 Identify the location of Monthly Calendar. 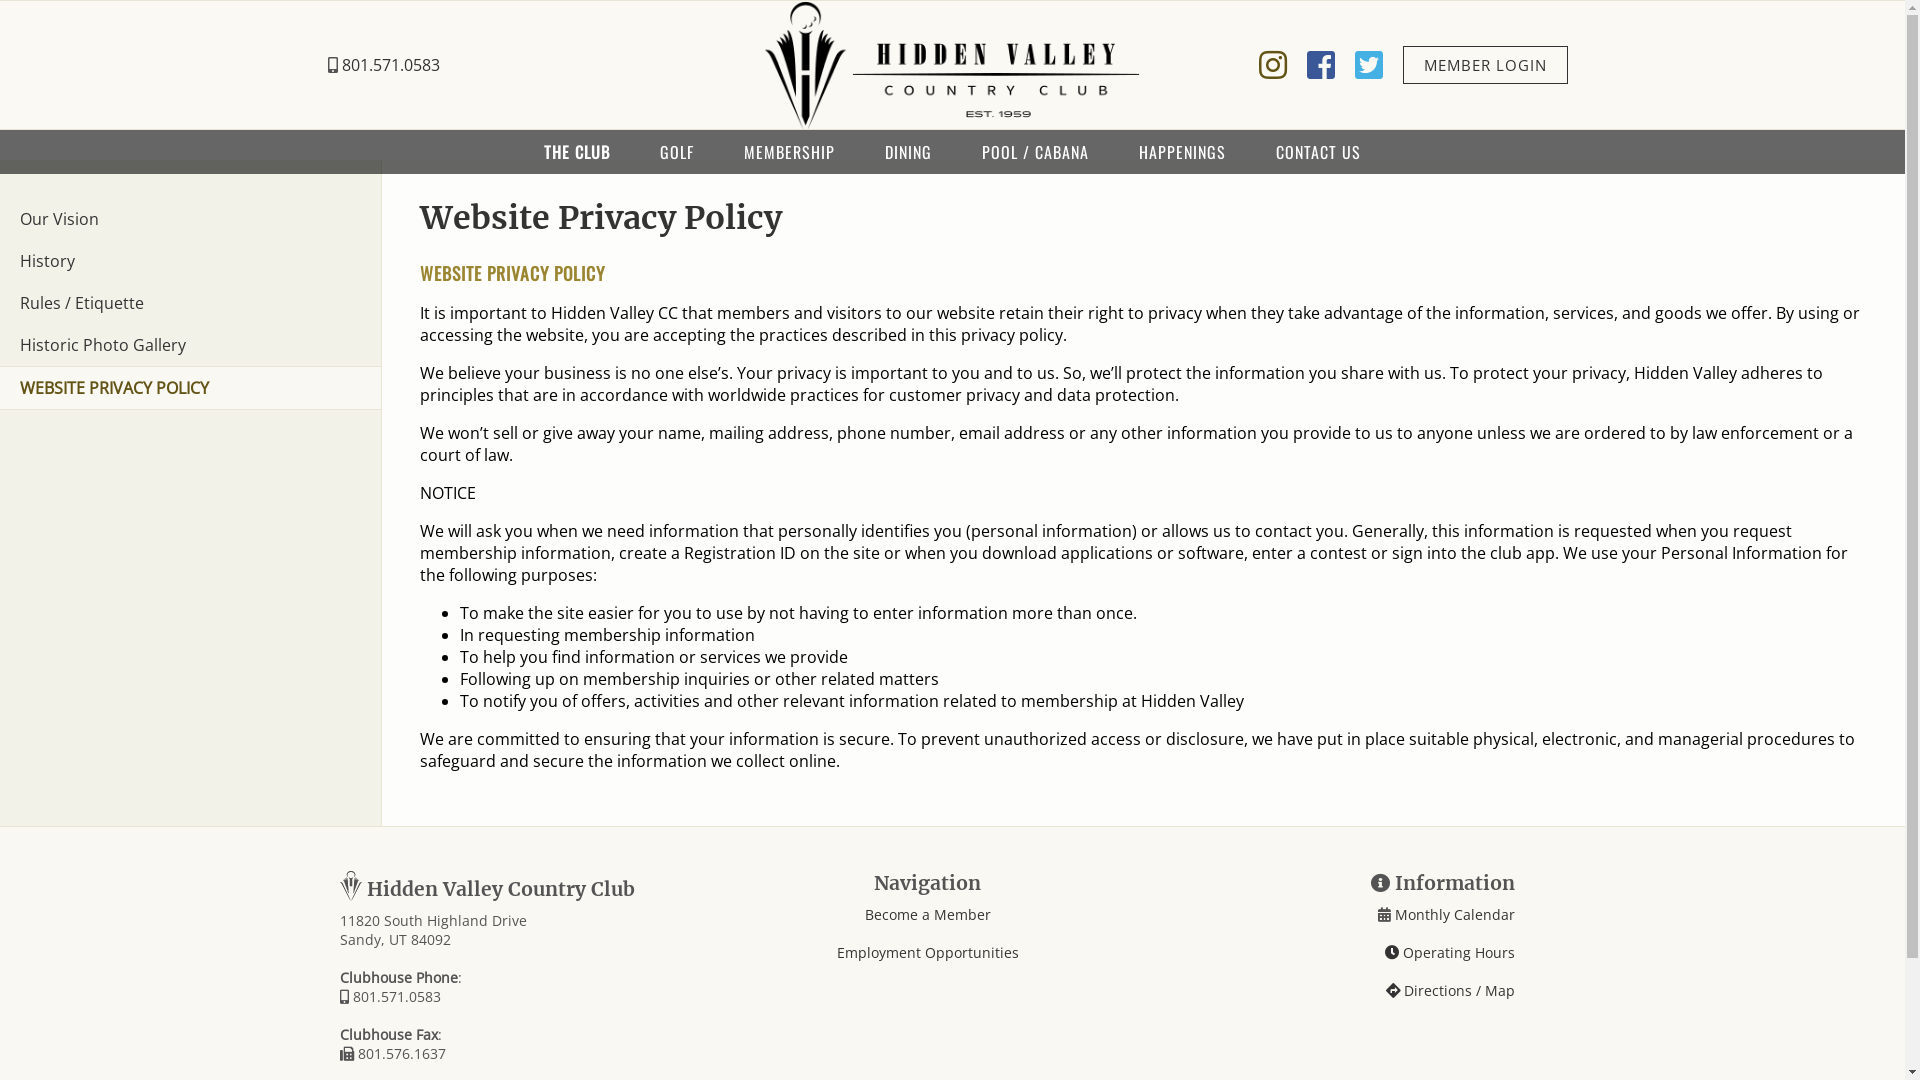
(1453, 914).